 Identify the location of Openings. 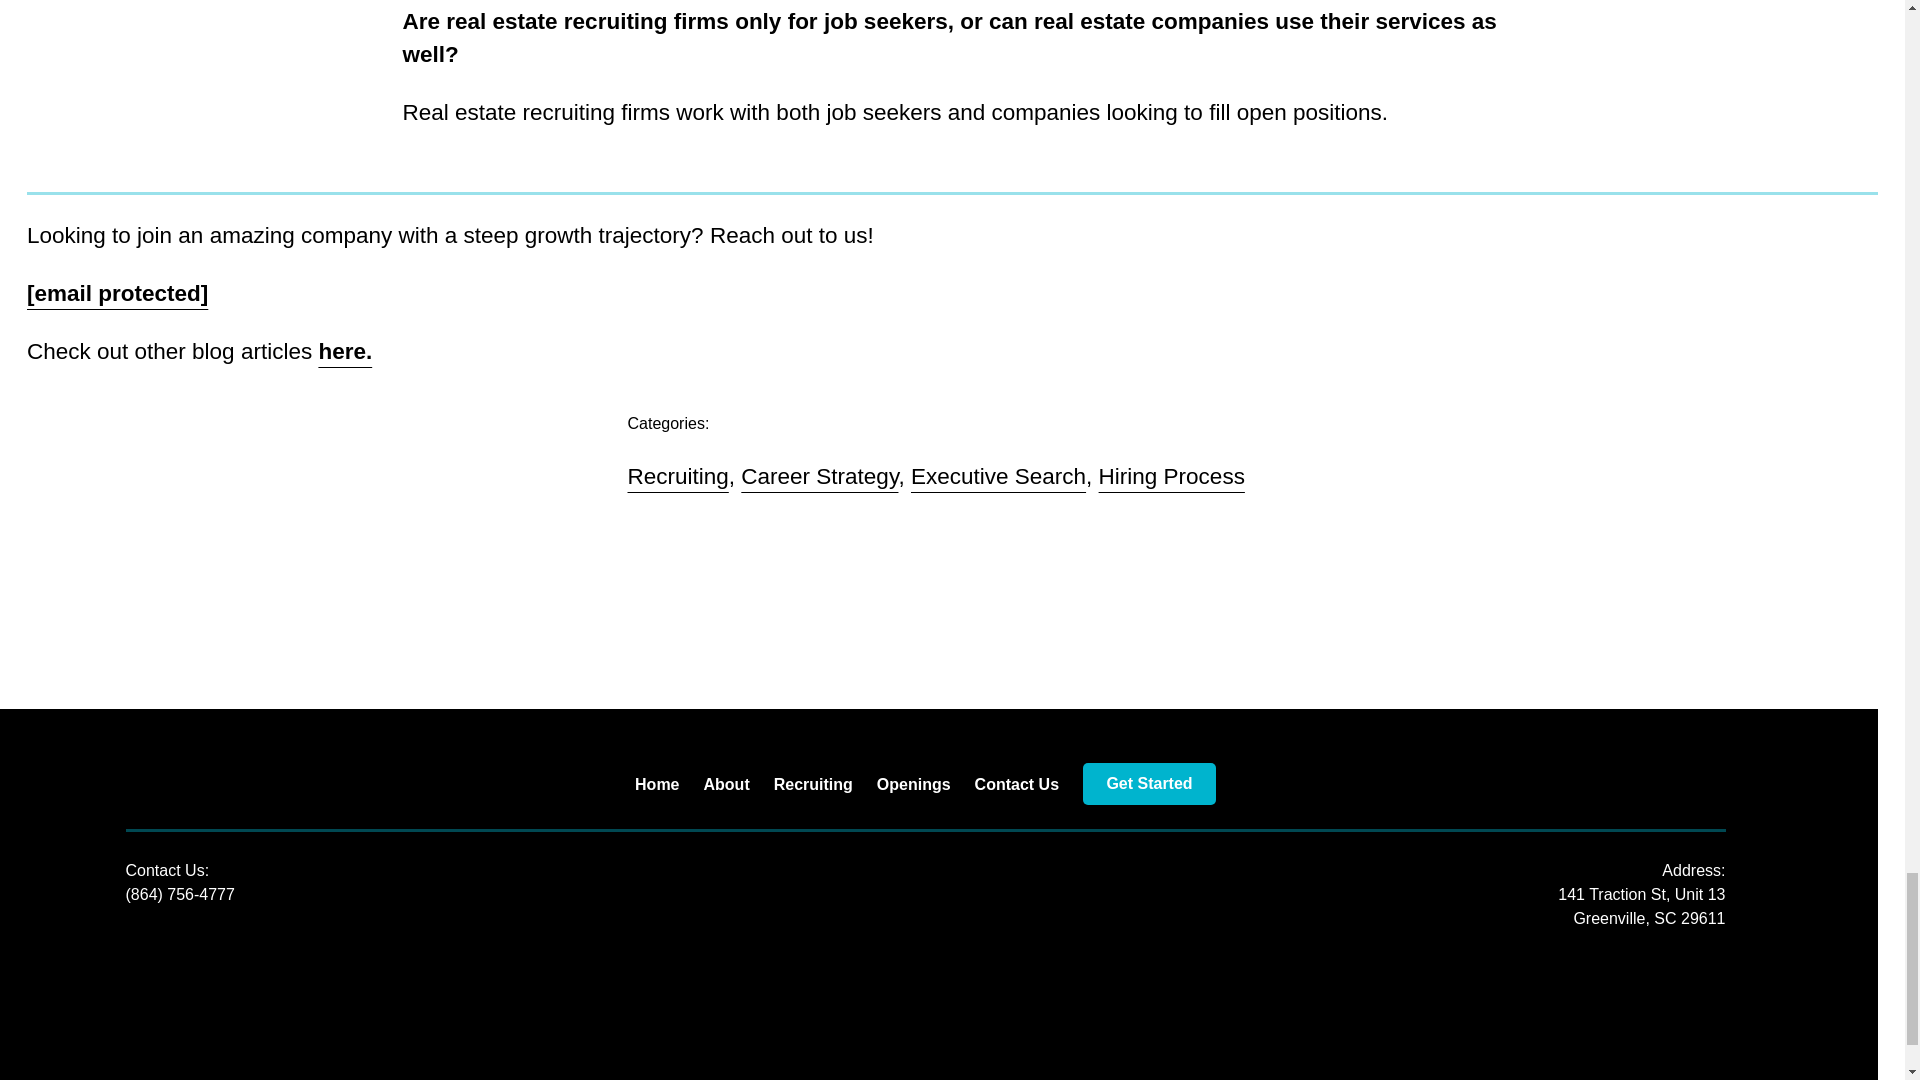
(914, 784).